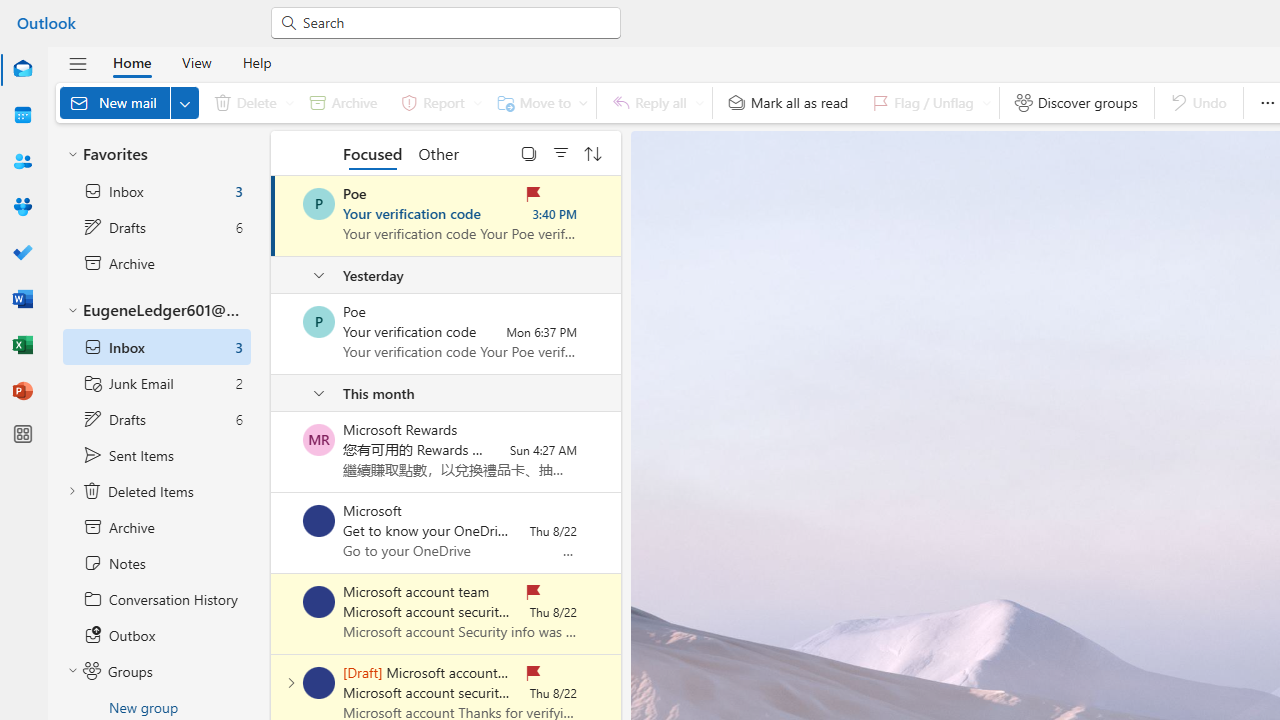 The width and height of the screenshot is (1280, 720). I want to click on Inbox 3 unread, so click(156, 190).